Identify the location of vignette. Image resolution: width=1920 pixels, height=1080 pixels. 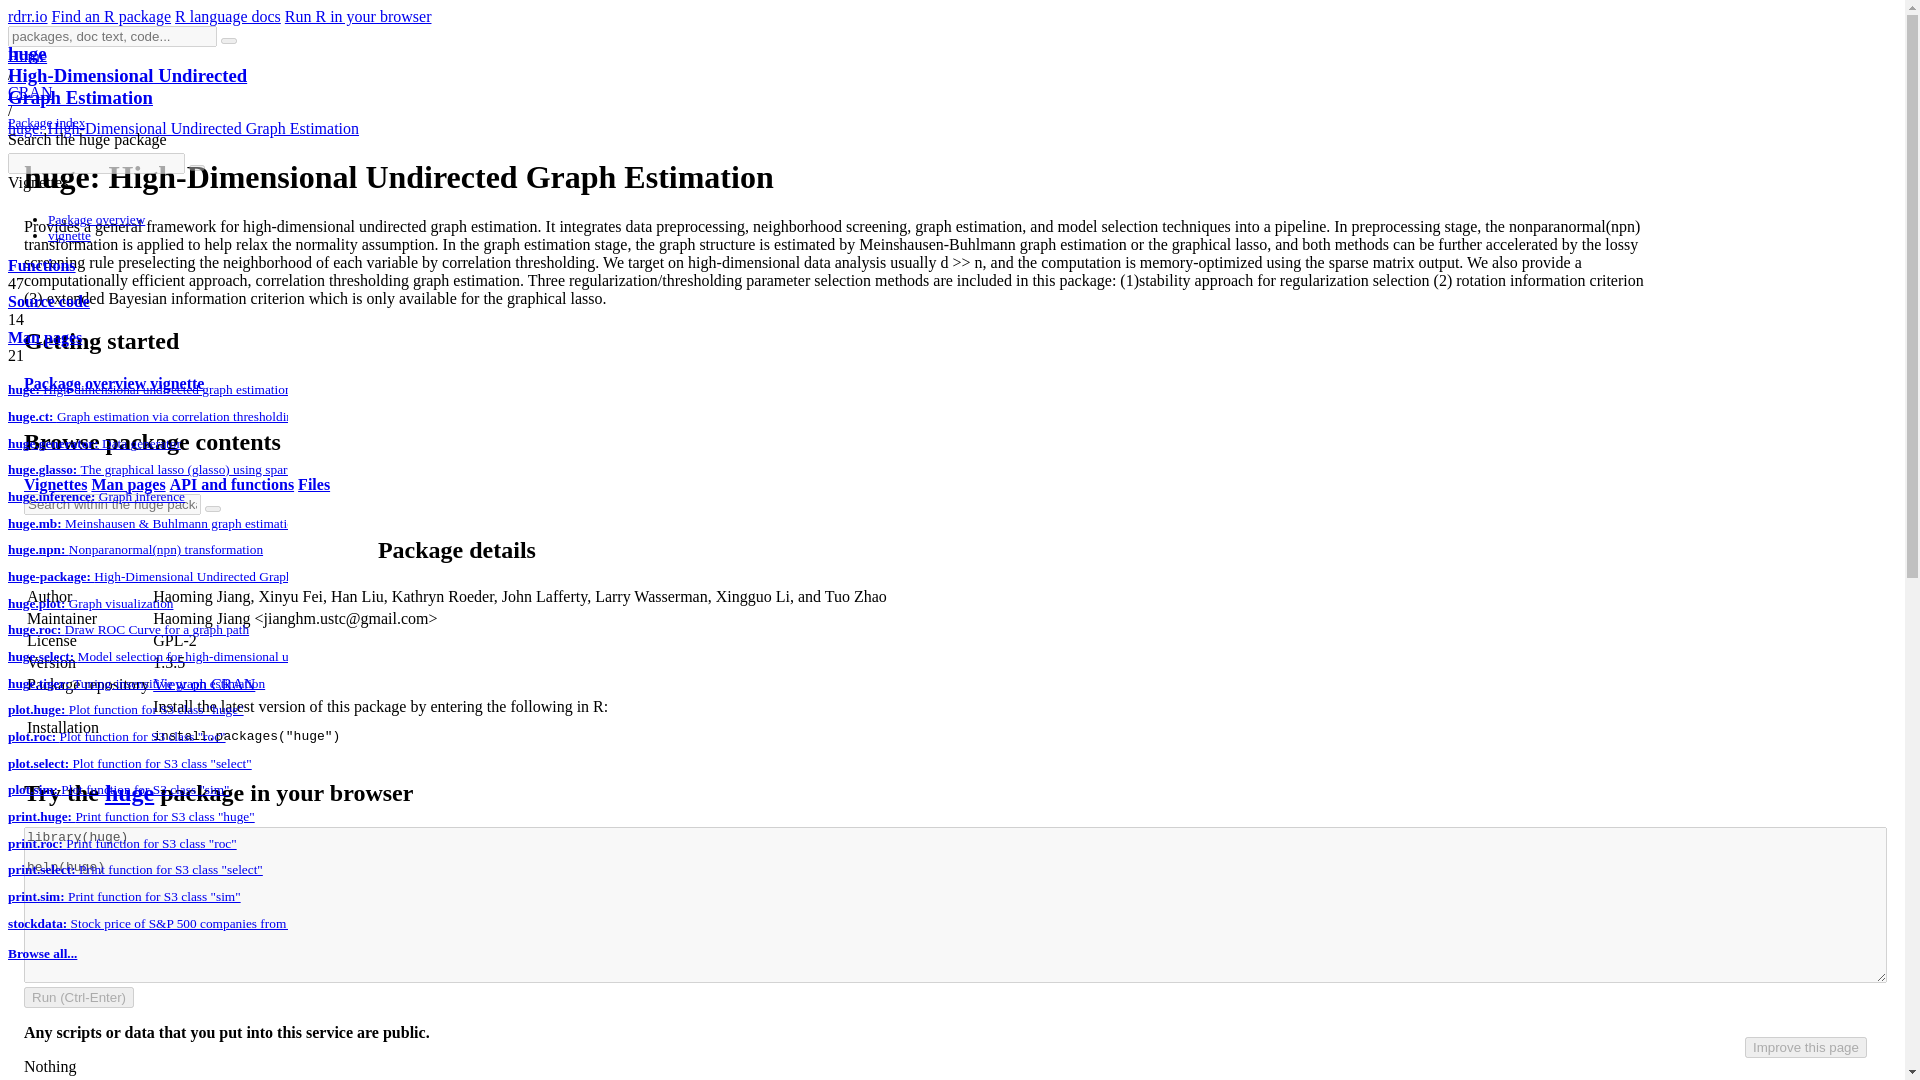
(69, 235).